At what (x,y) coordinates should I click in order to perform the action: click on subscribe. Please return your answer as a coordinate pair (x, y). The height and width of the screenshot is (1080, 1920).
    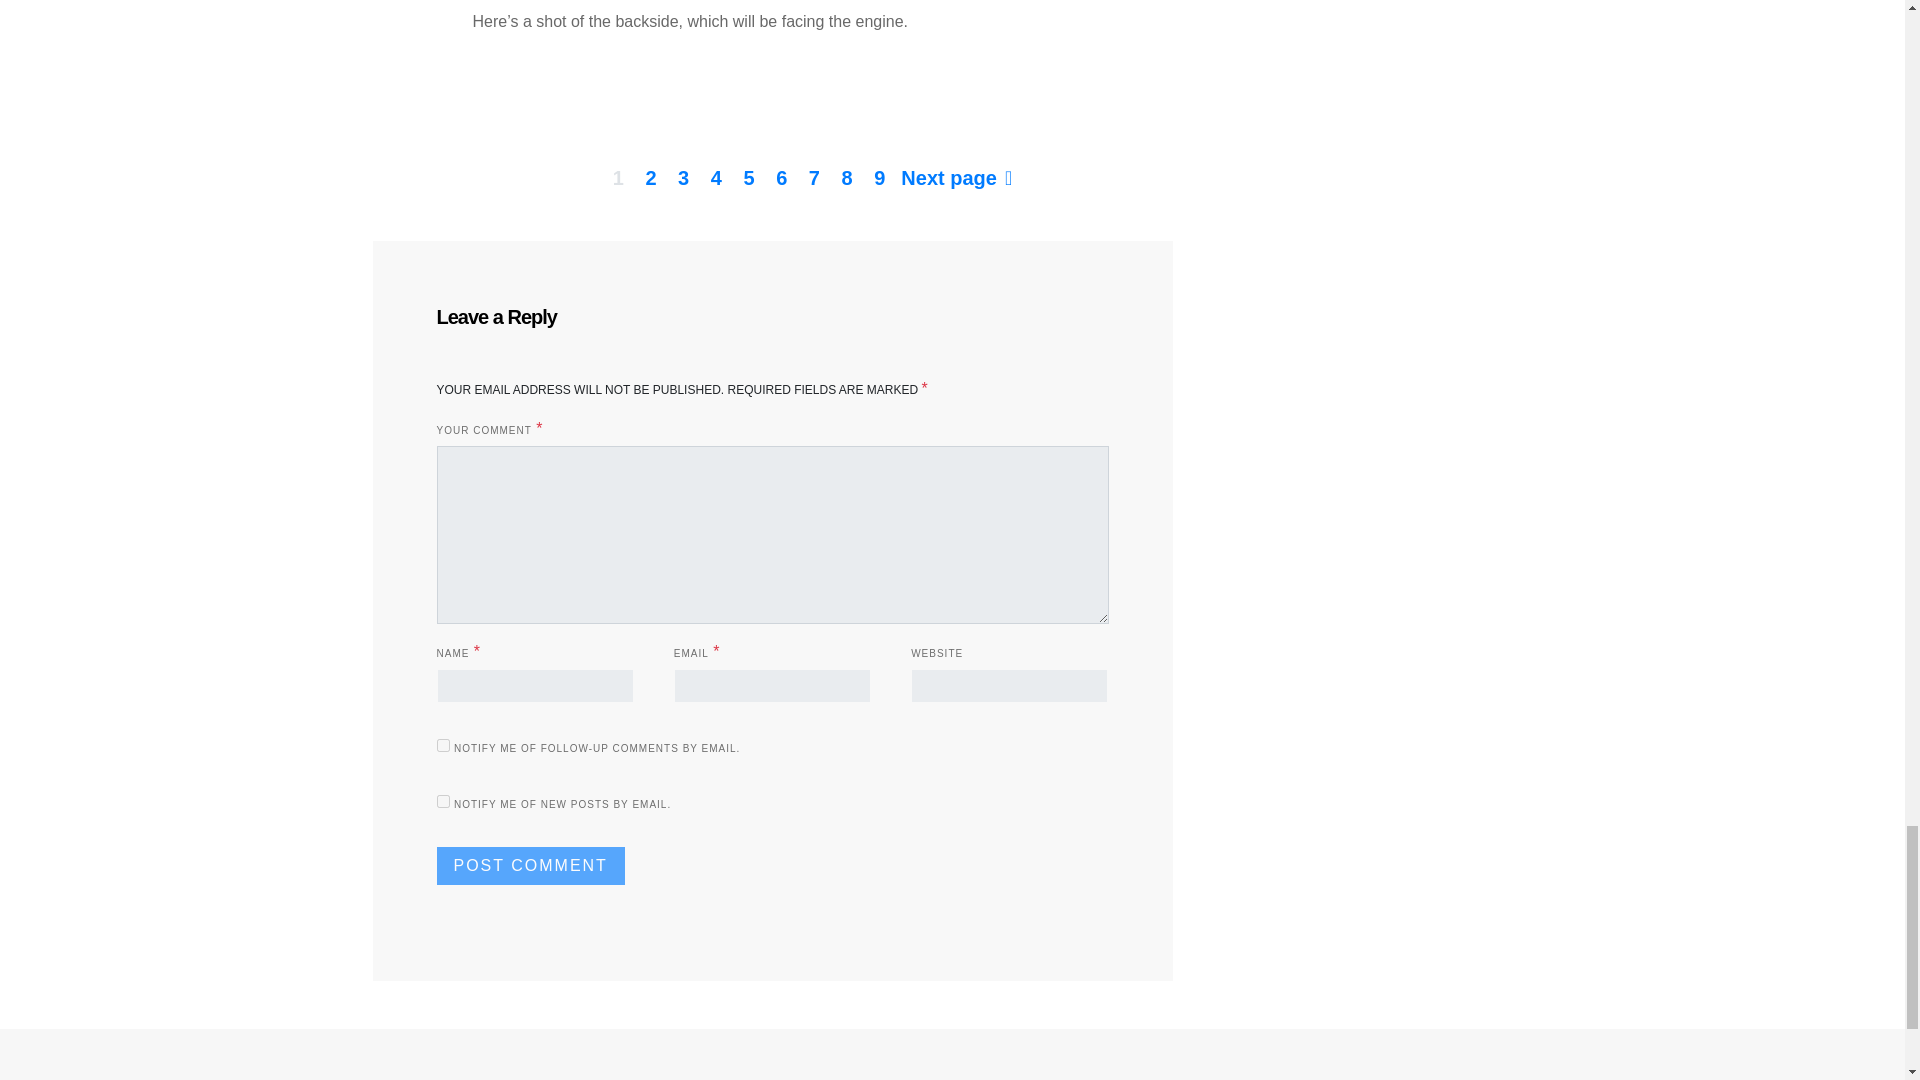
    Looking at the image, I should click on (442, 800).